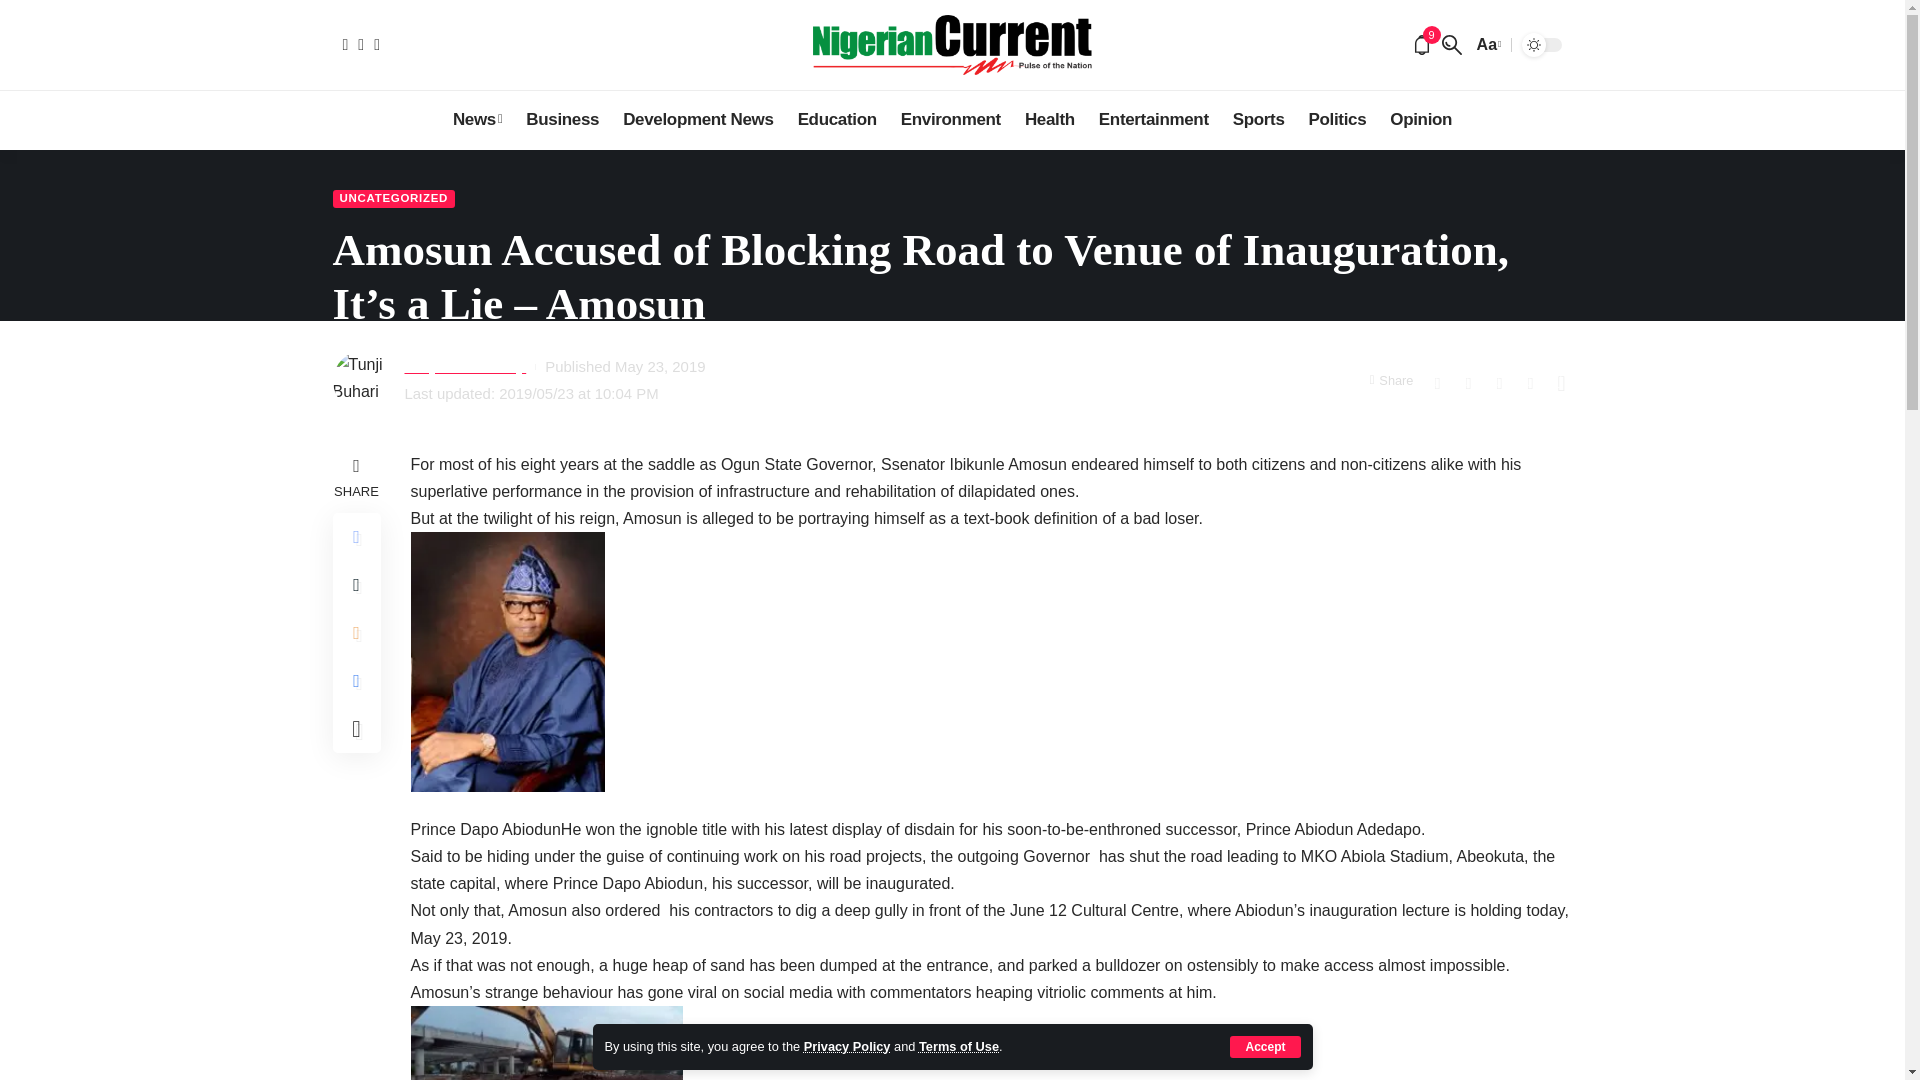 This screenshot has height=1080, width=1920. Describe the element at coordinates (958, 1046) in the screenshot. I see `Terms of Use` at that location.